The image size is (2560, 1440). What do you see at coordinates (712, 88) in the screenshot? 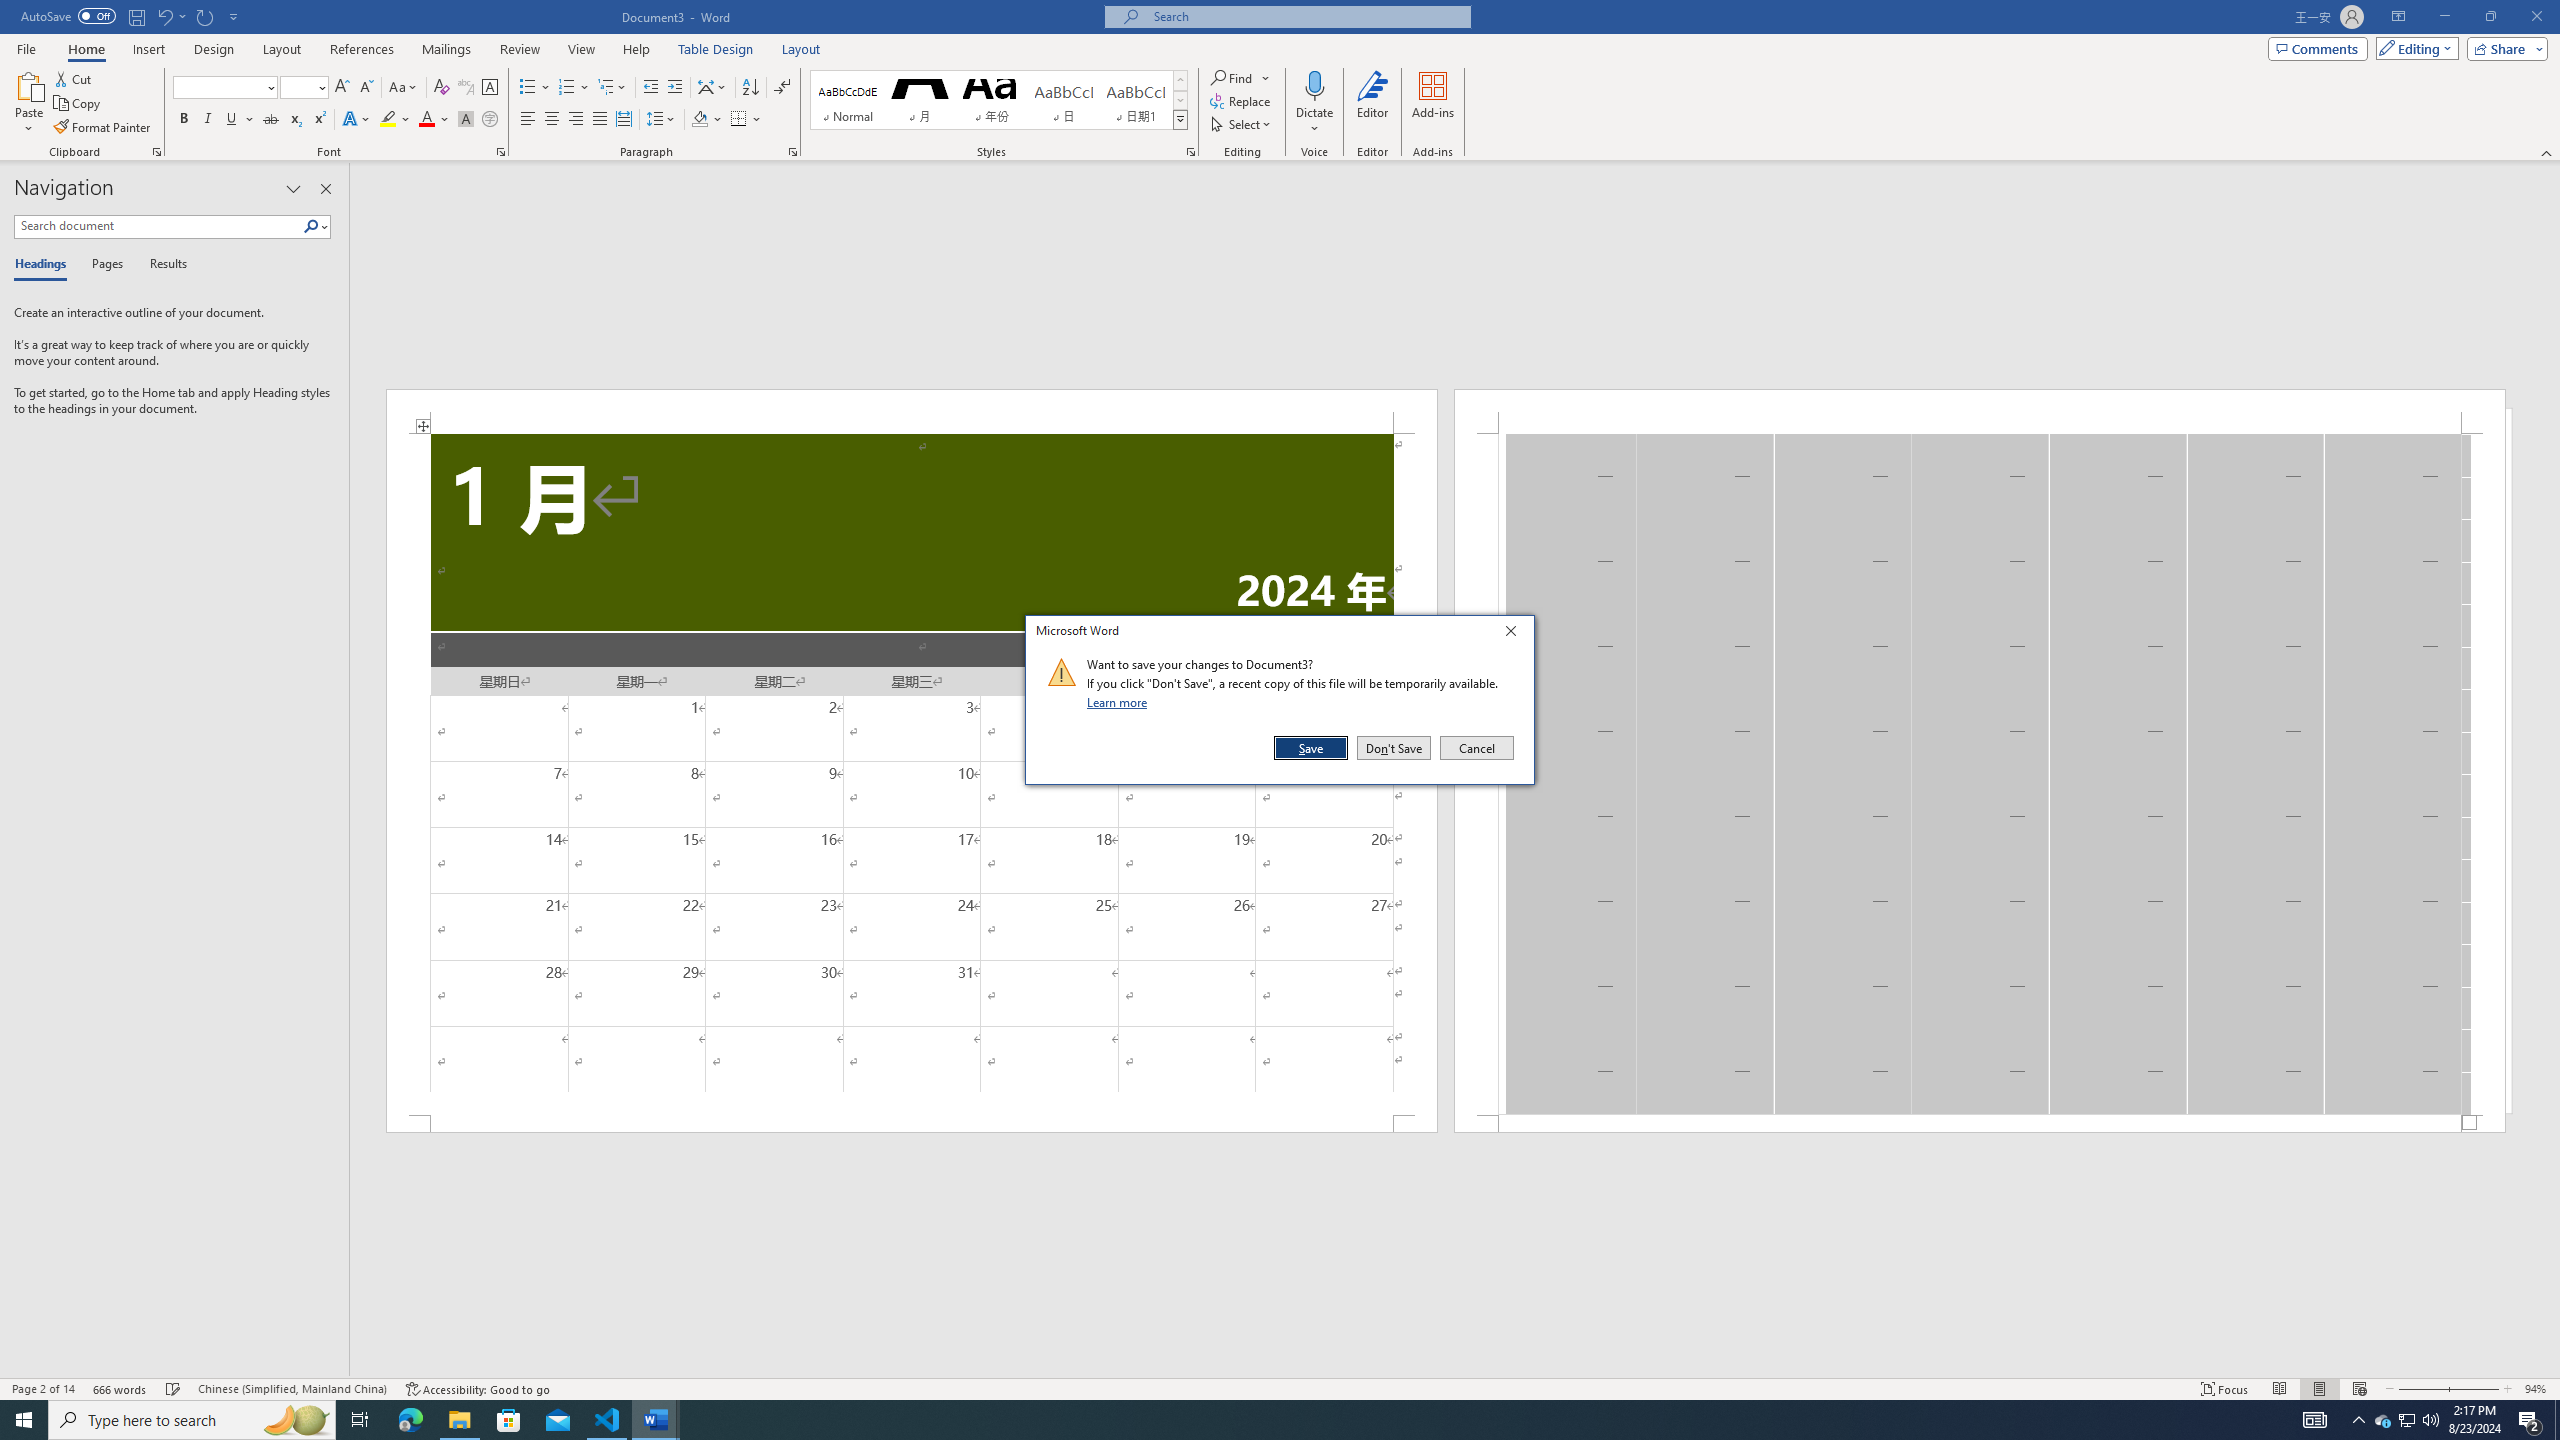
I see `Asian Layout` at bounding box center [712, 88].